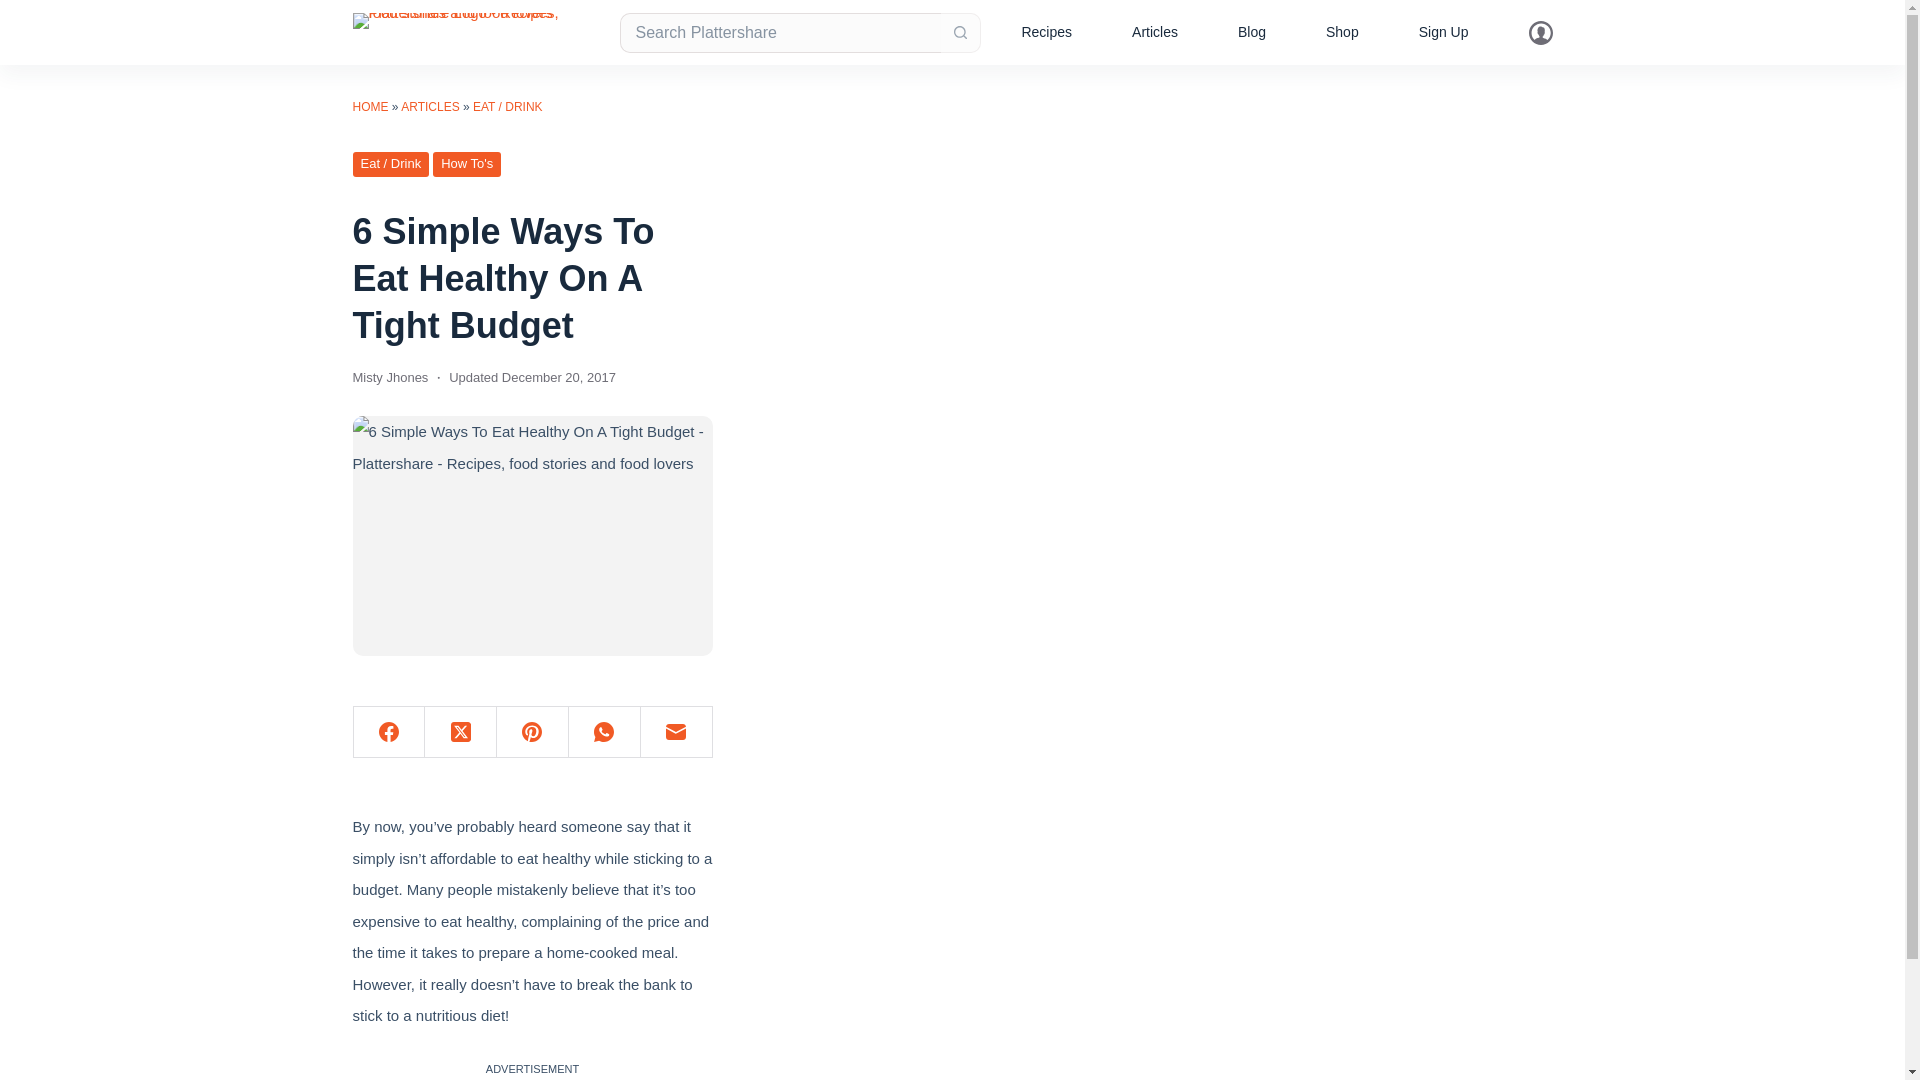  I want to click on Skip to content, so click(20, 10).